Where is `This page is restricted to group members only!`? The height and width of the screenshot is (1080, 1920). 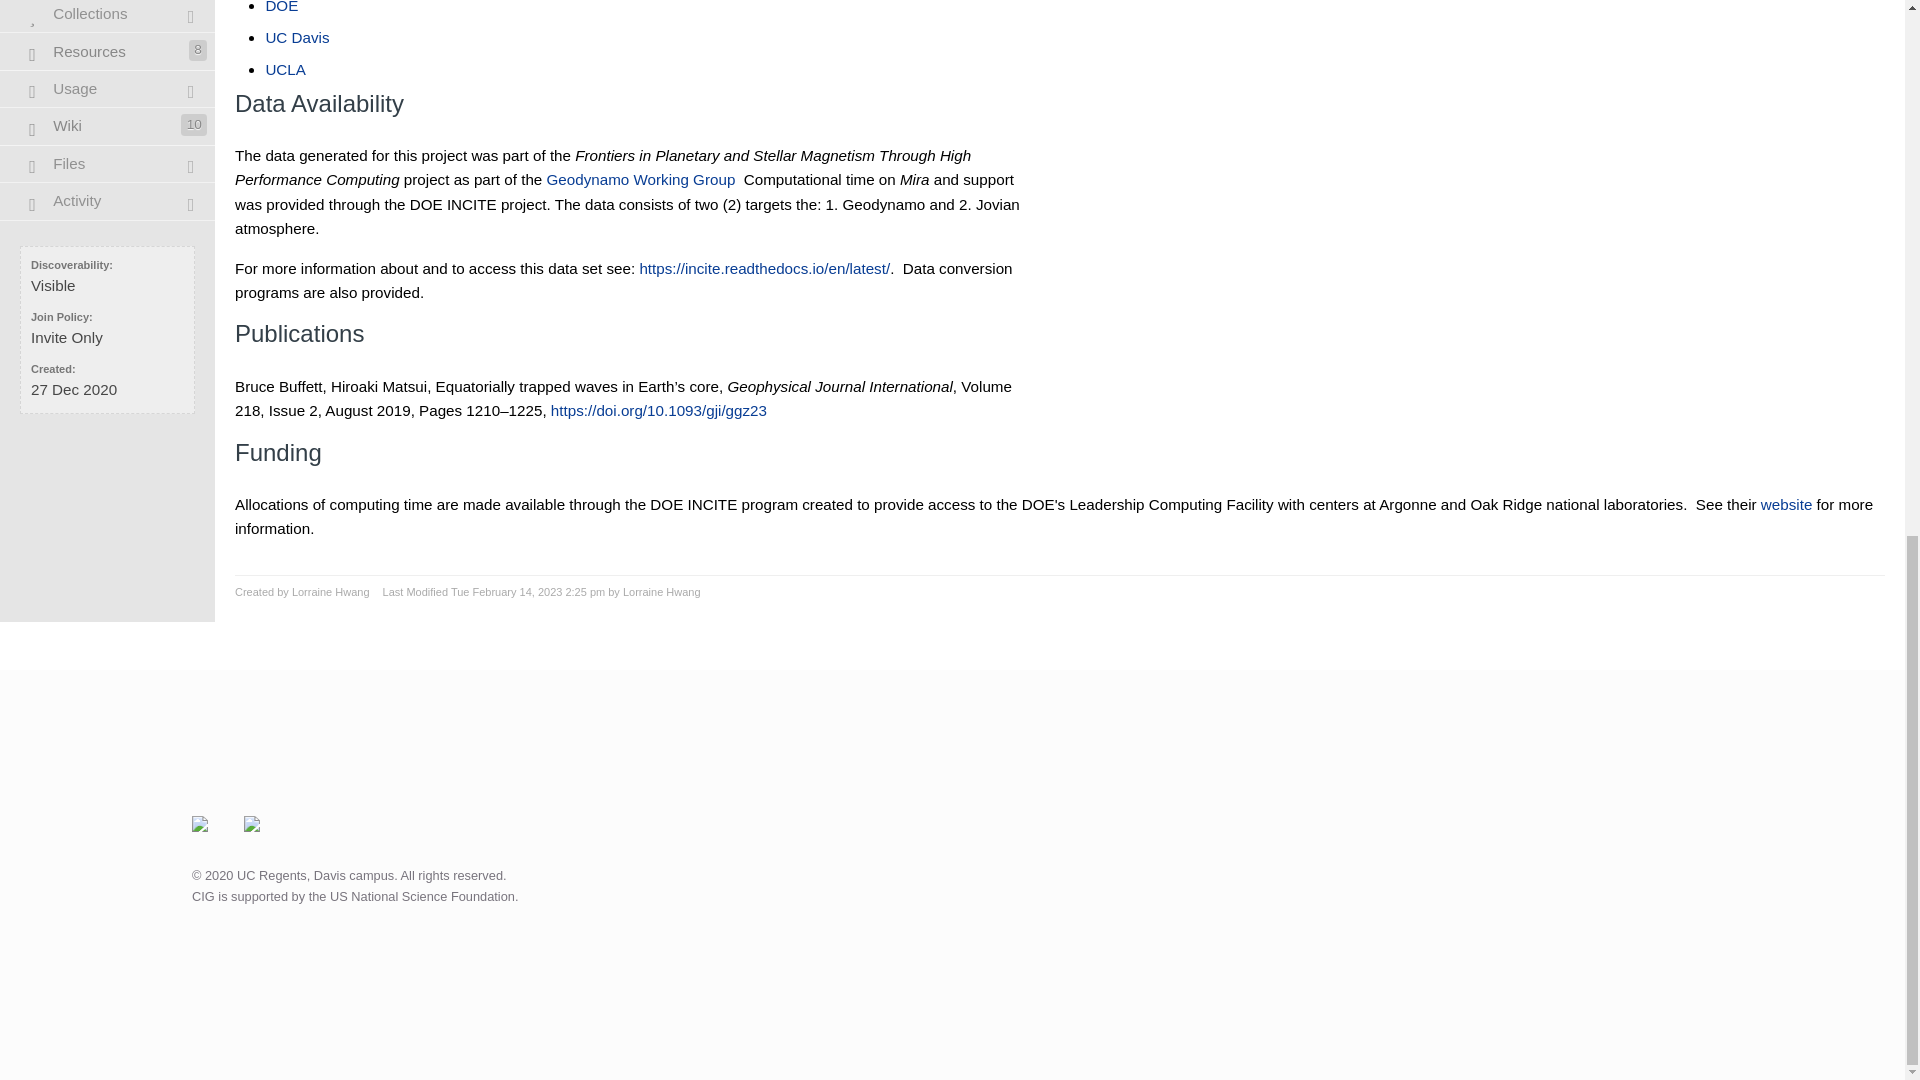 This page is restricted to group members only! is located at coordinates (108, 90).